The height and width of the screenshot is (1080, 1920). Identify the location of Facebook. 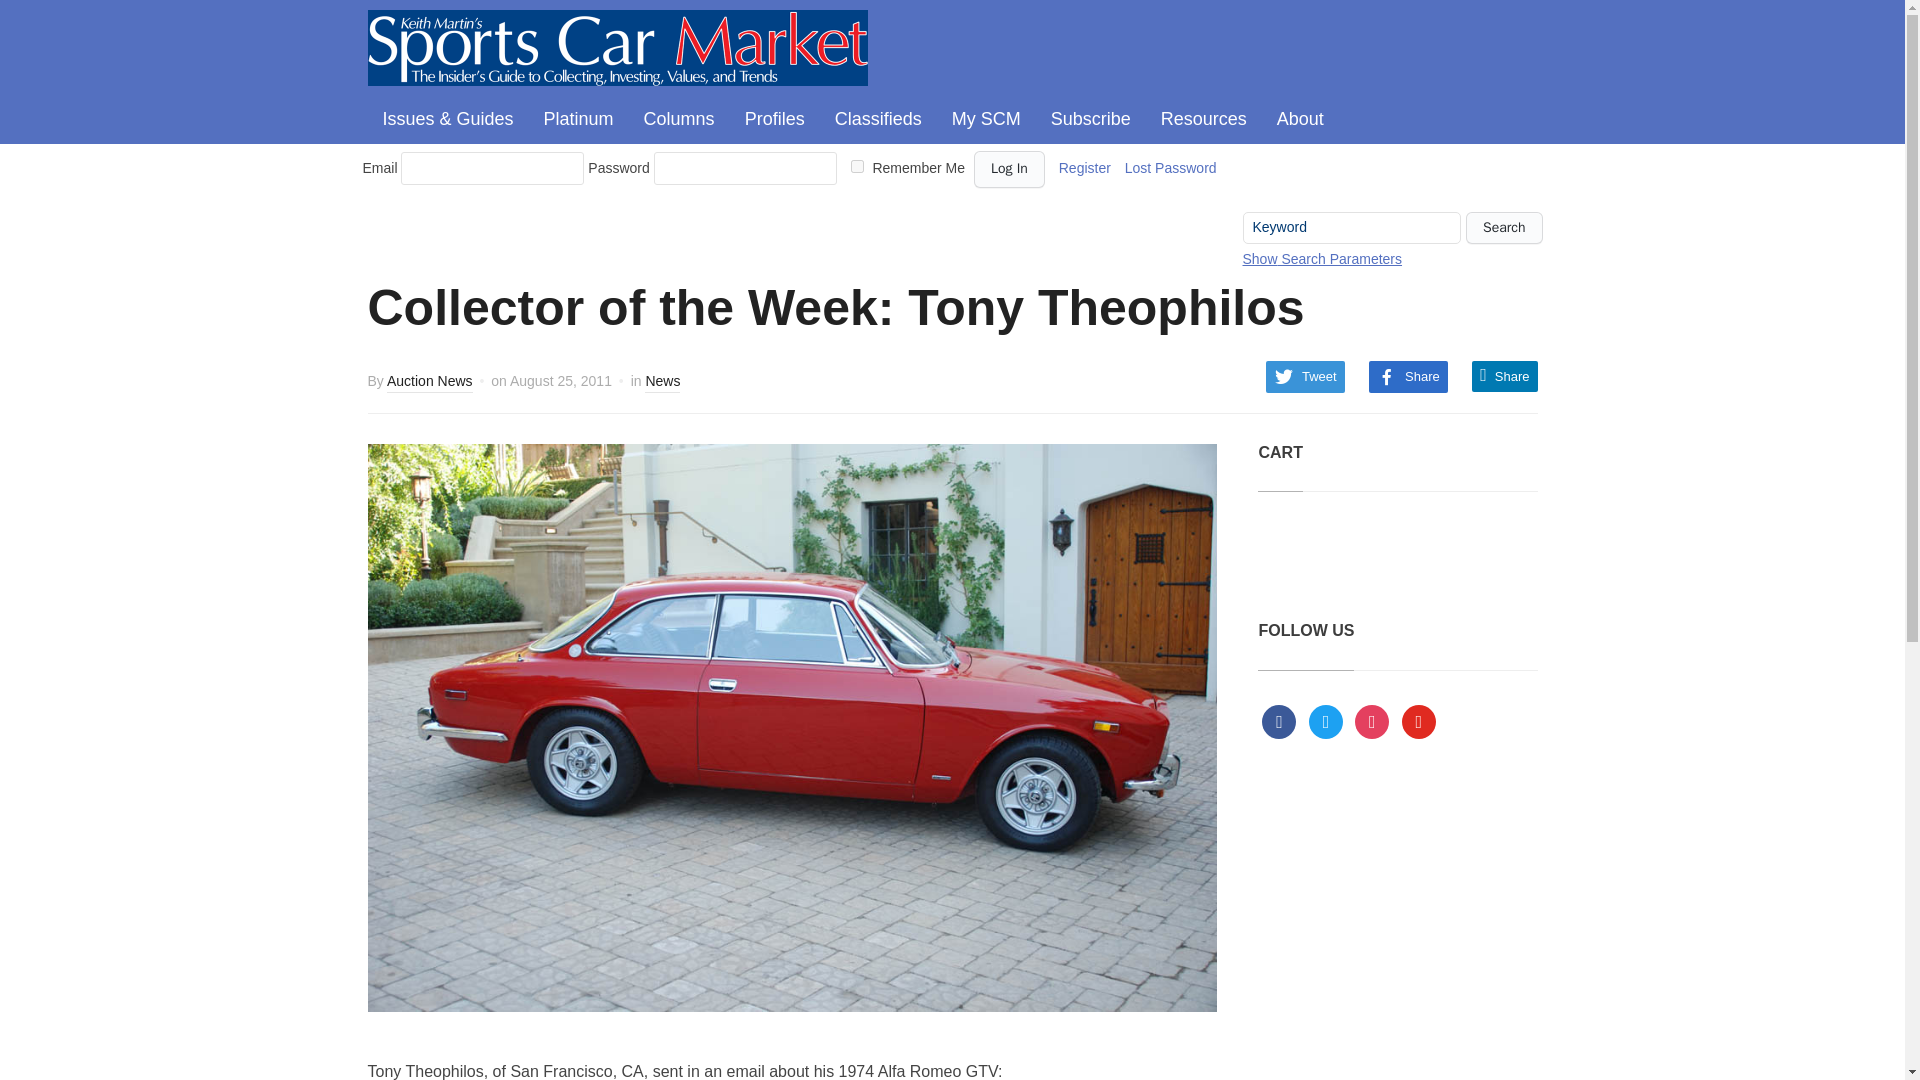
(1278, 720).